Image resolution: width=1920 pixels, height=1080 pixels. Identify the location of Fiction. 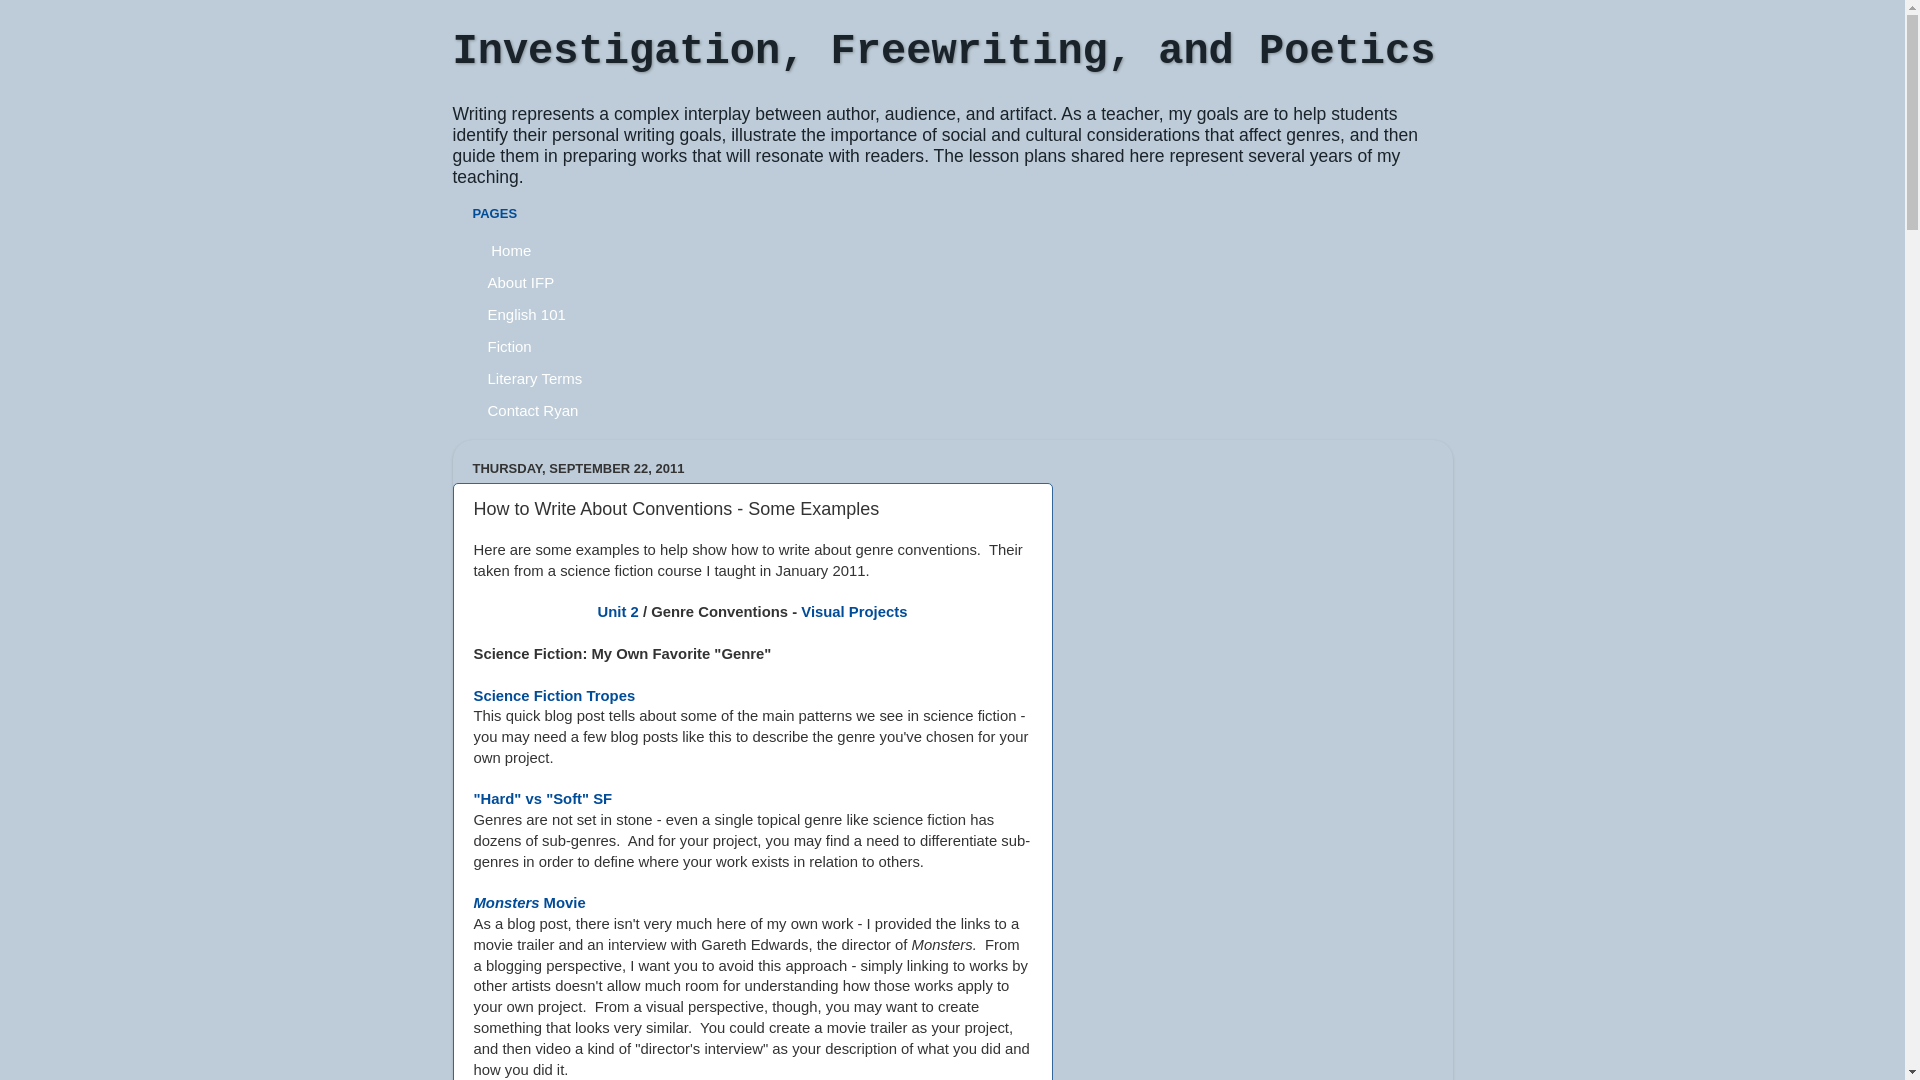
(510, 346).